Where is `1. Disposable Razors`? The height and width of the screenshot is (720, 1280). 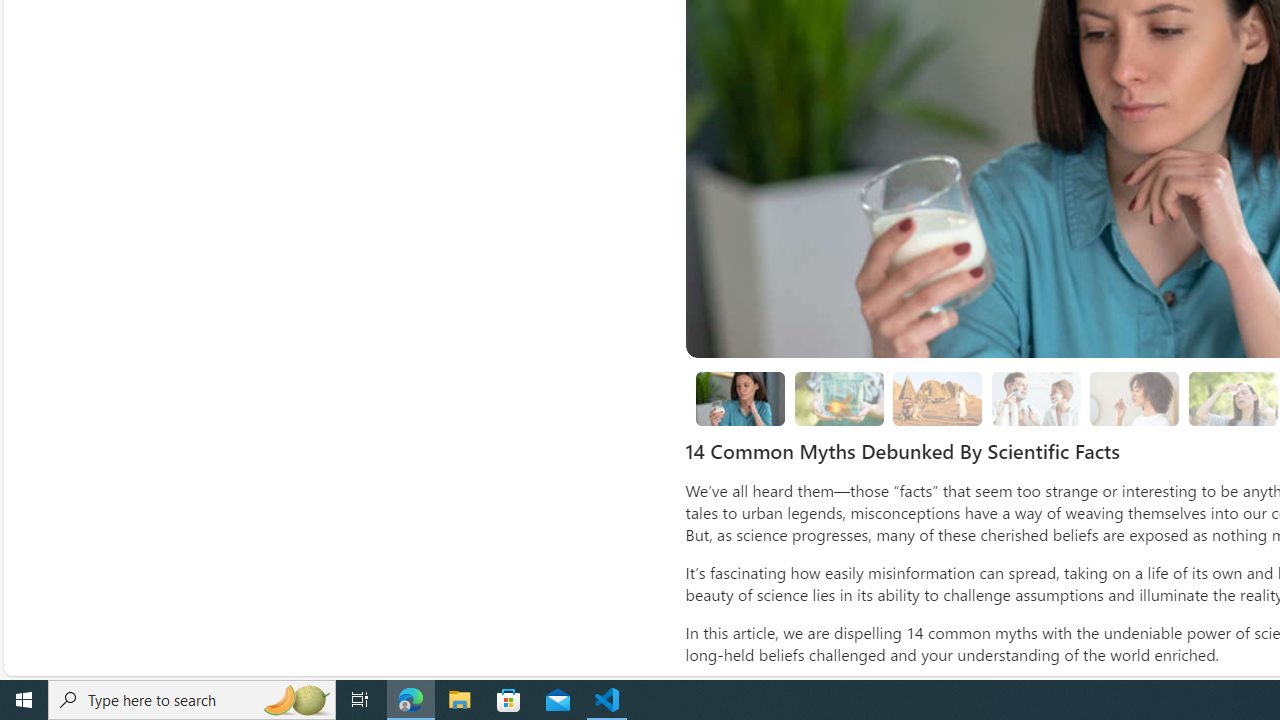
1. Disposable Razors is located at coordinates (1036, 398).